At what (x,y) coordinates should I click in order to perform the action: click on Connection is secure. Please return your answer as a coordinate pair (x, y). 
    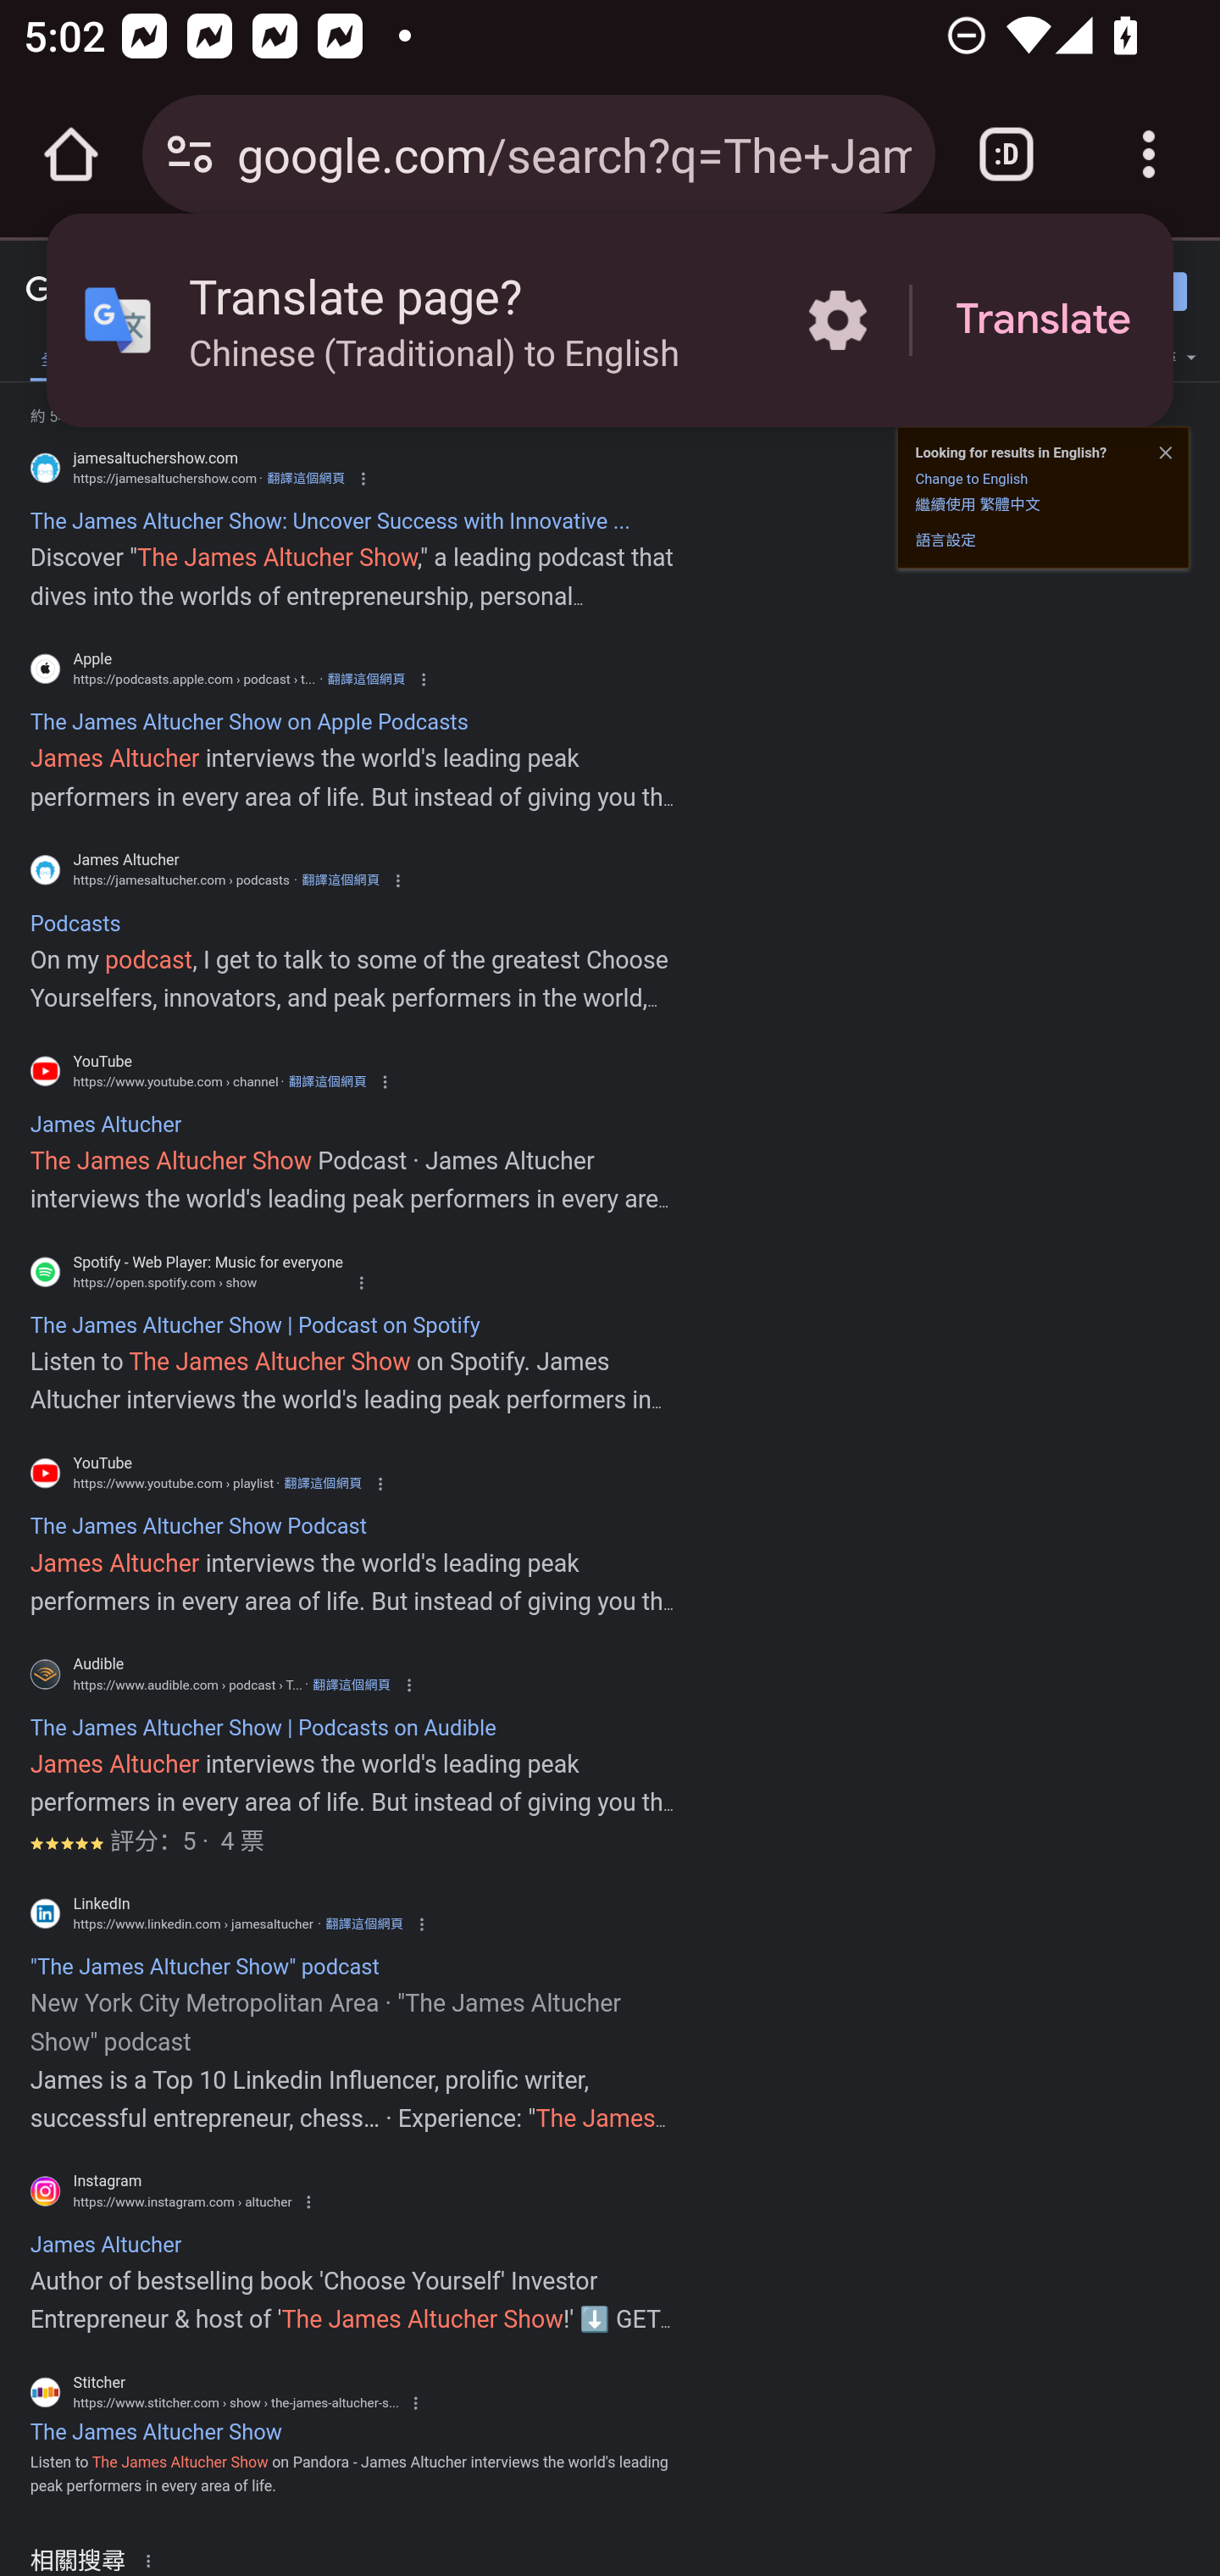
    Looking at the image, I should click on (190, 154).